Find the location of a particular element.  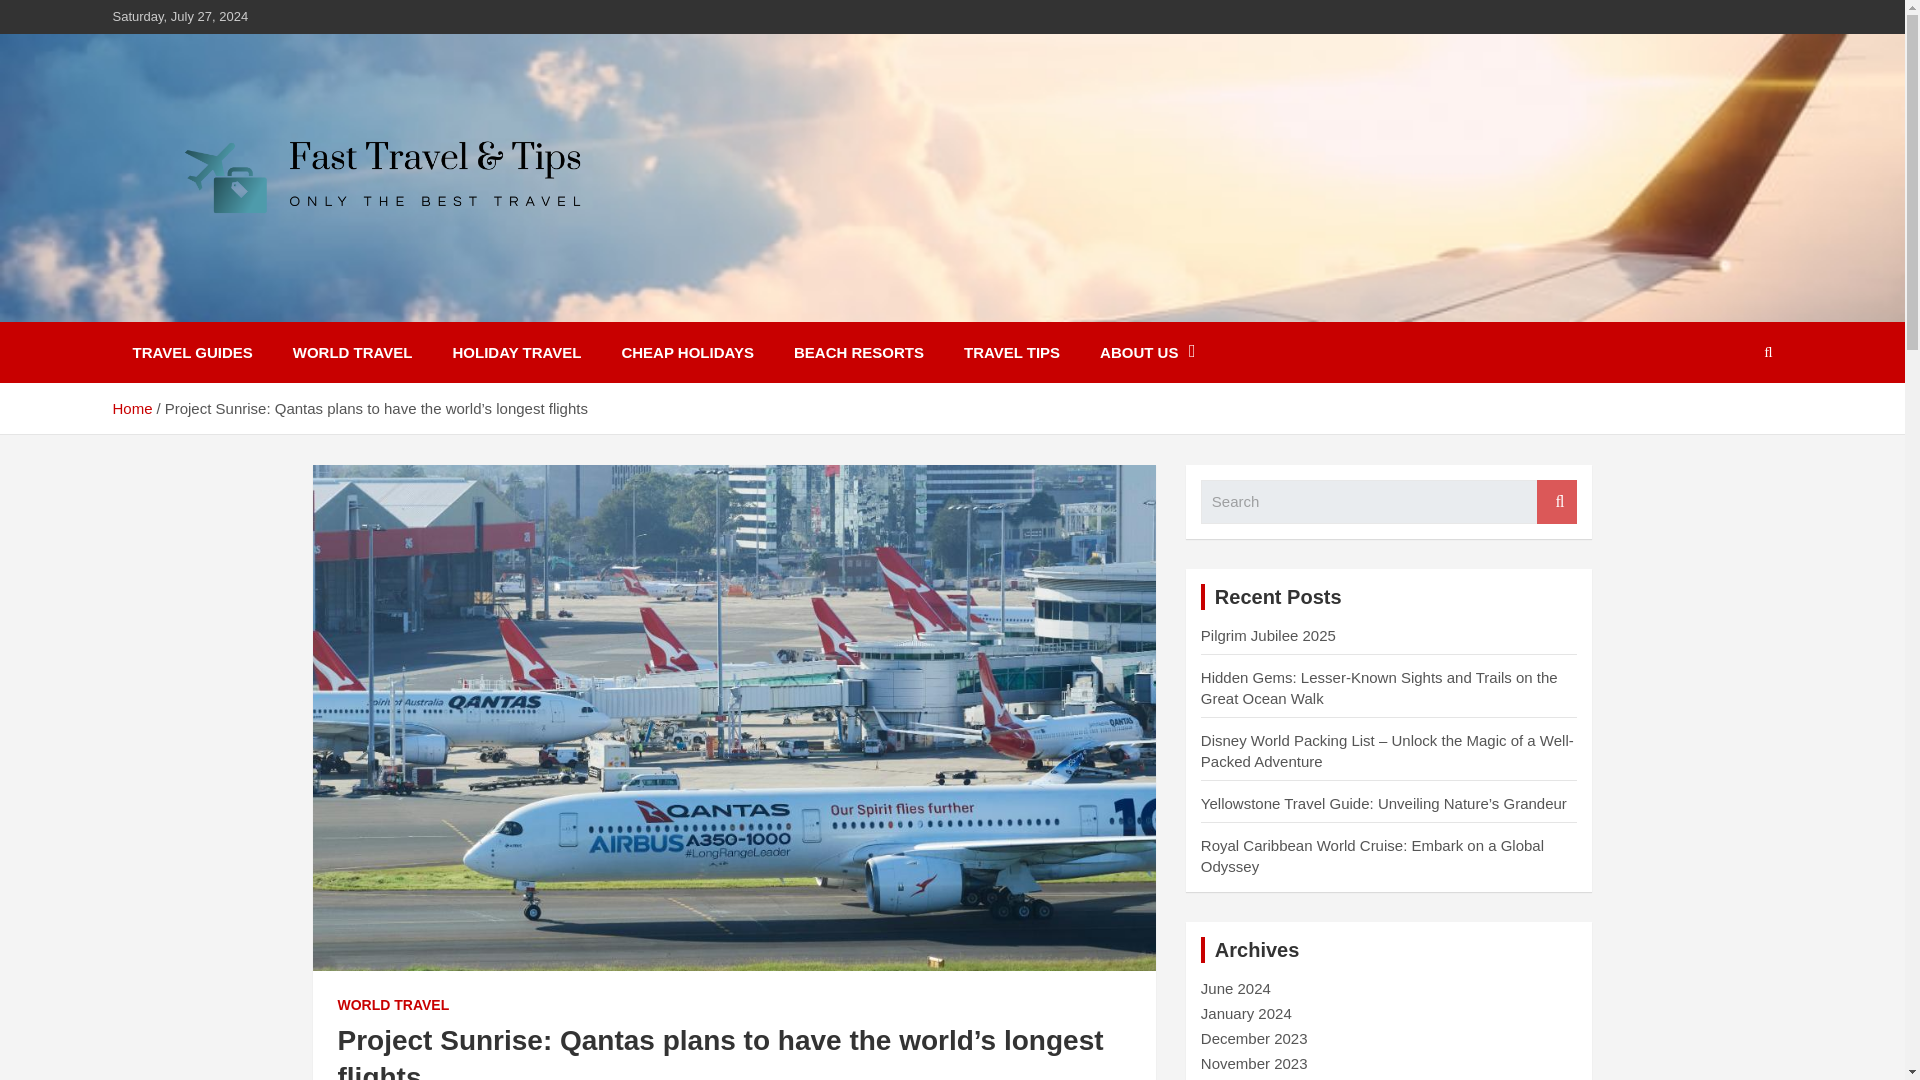

WORLD TRAVEL is located at coordinates (352, 352).